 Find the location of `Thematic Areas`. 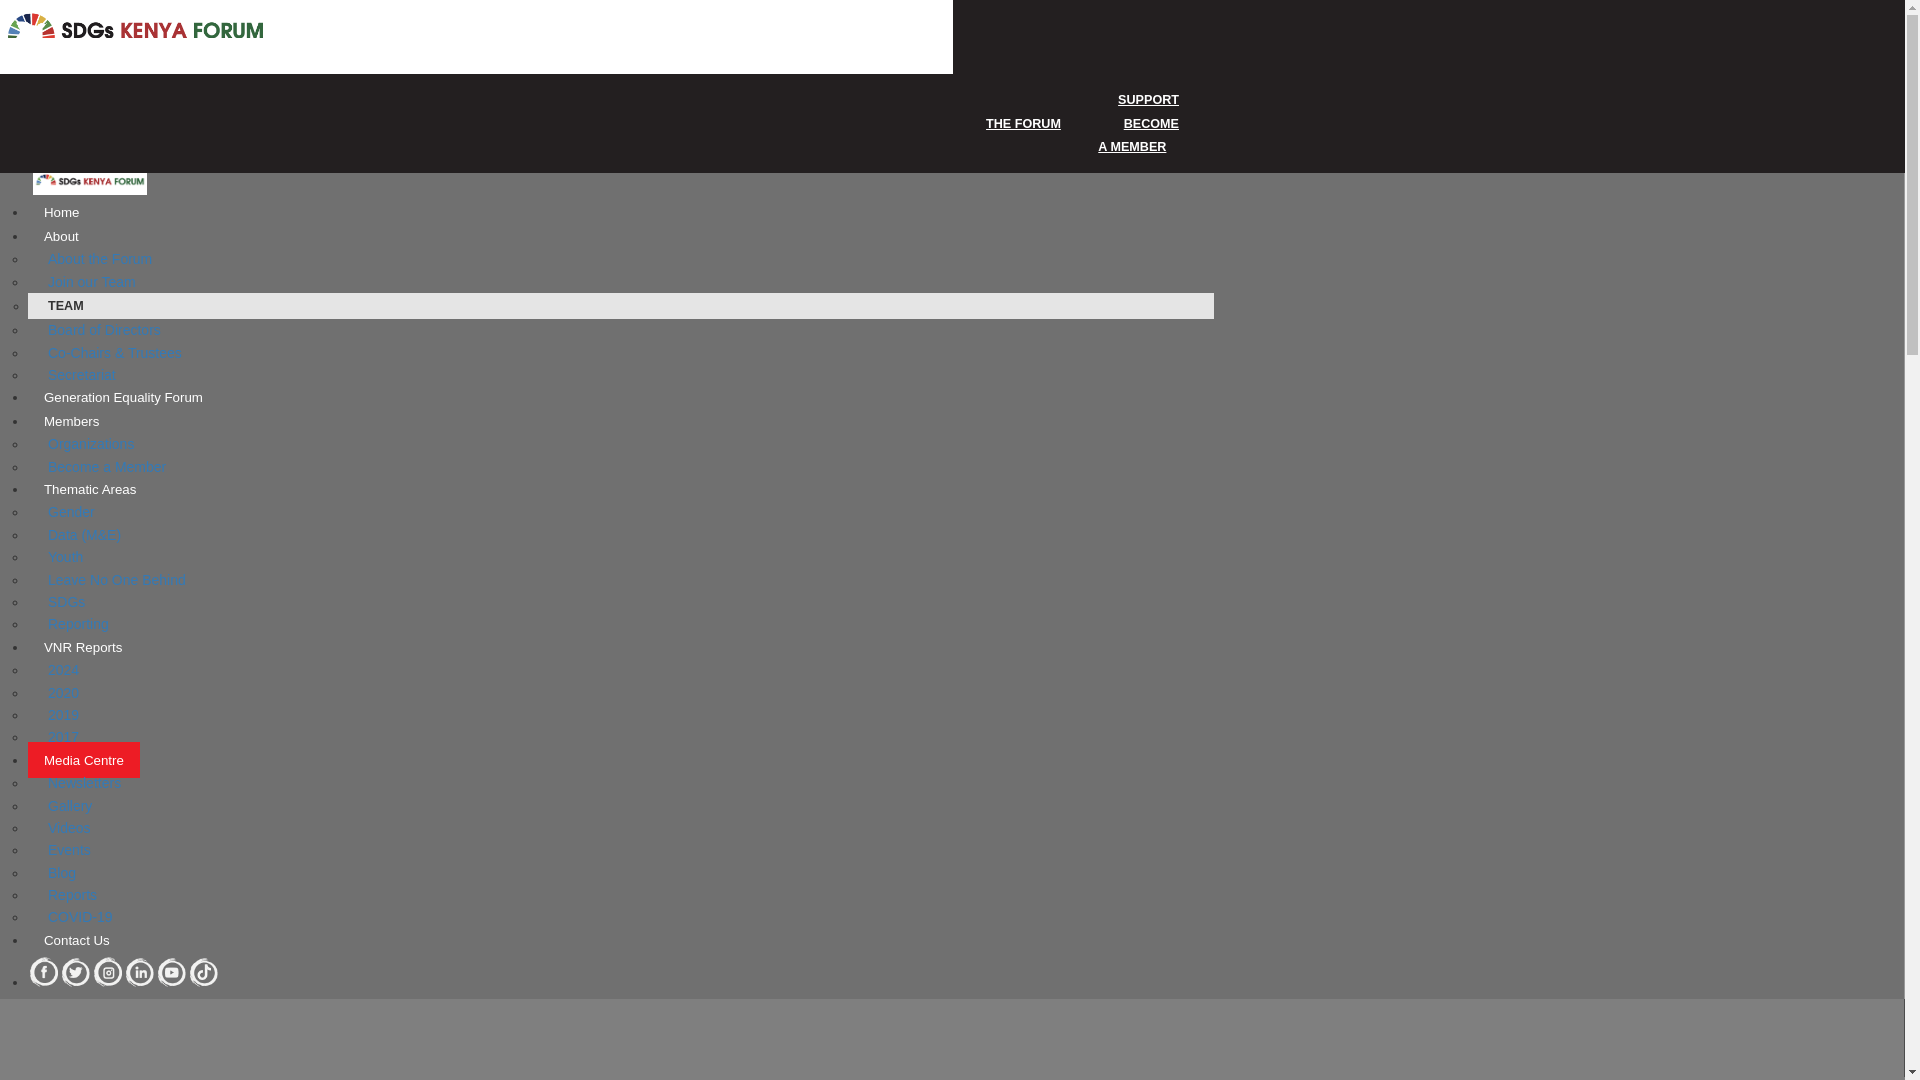

Thematic Areas is located at coordinates (90, 488).